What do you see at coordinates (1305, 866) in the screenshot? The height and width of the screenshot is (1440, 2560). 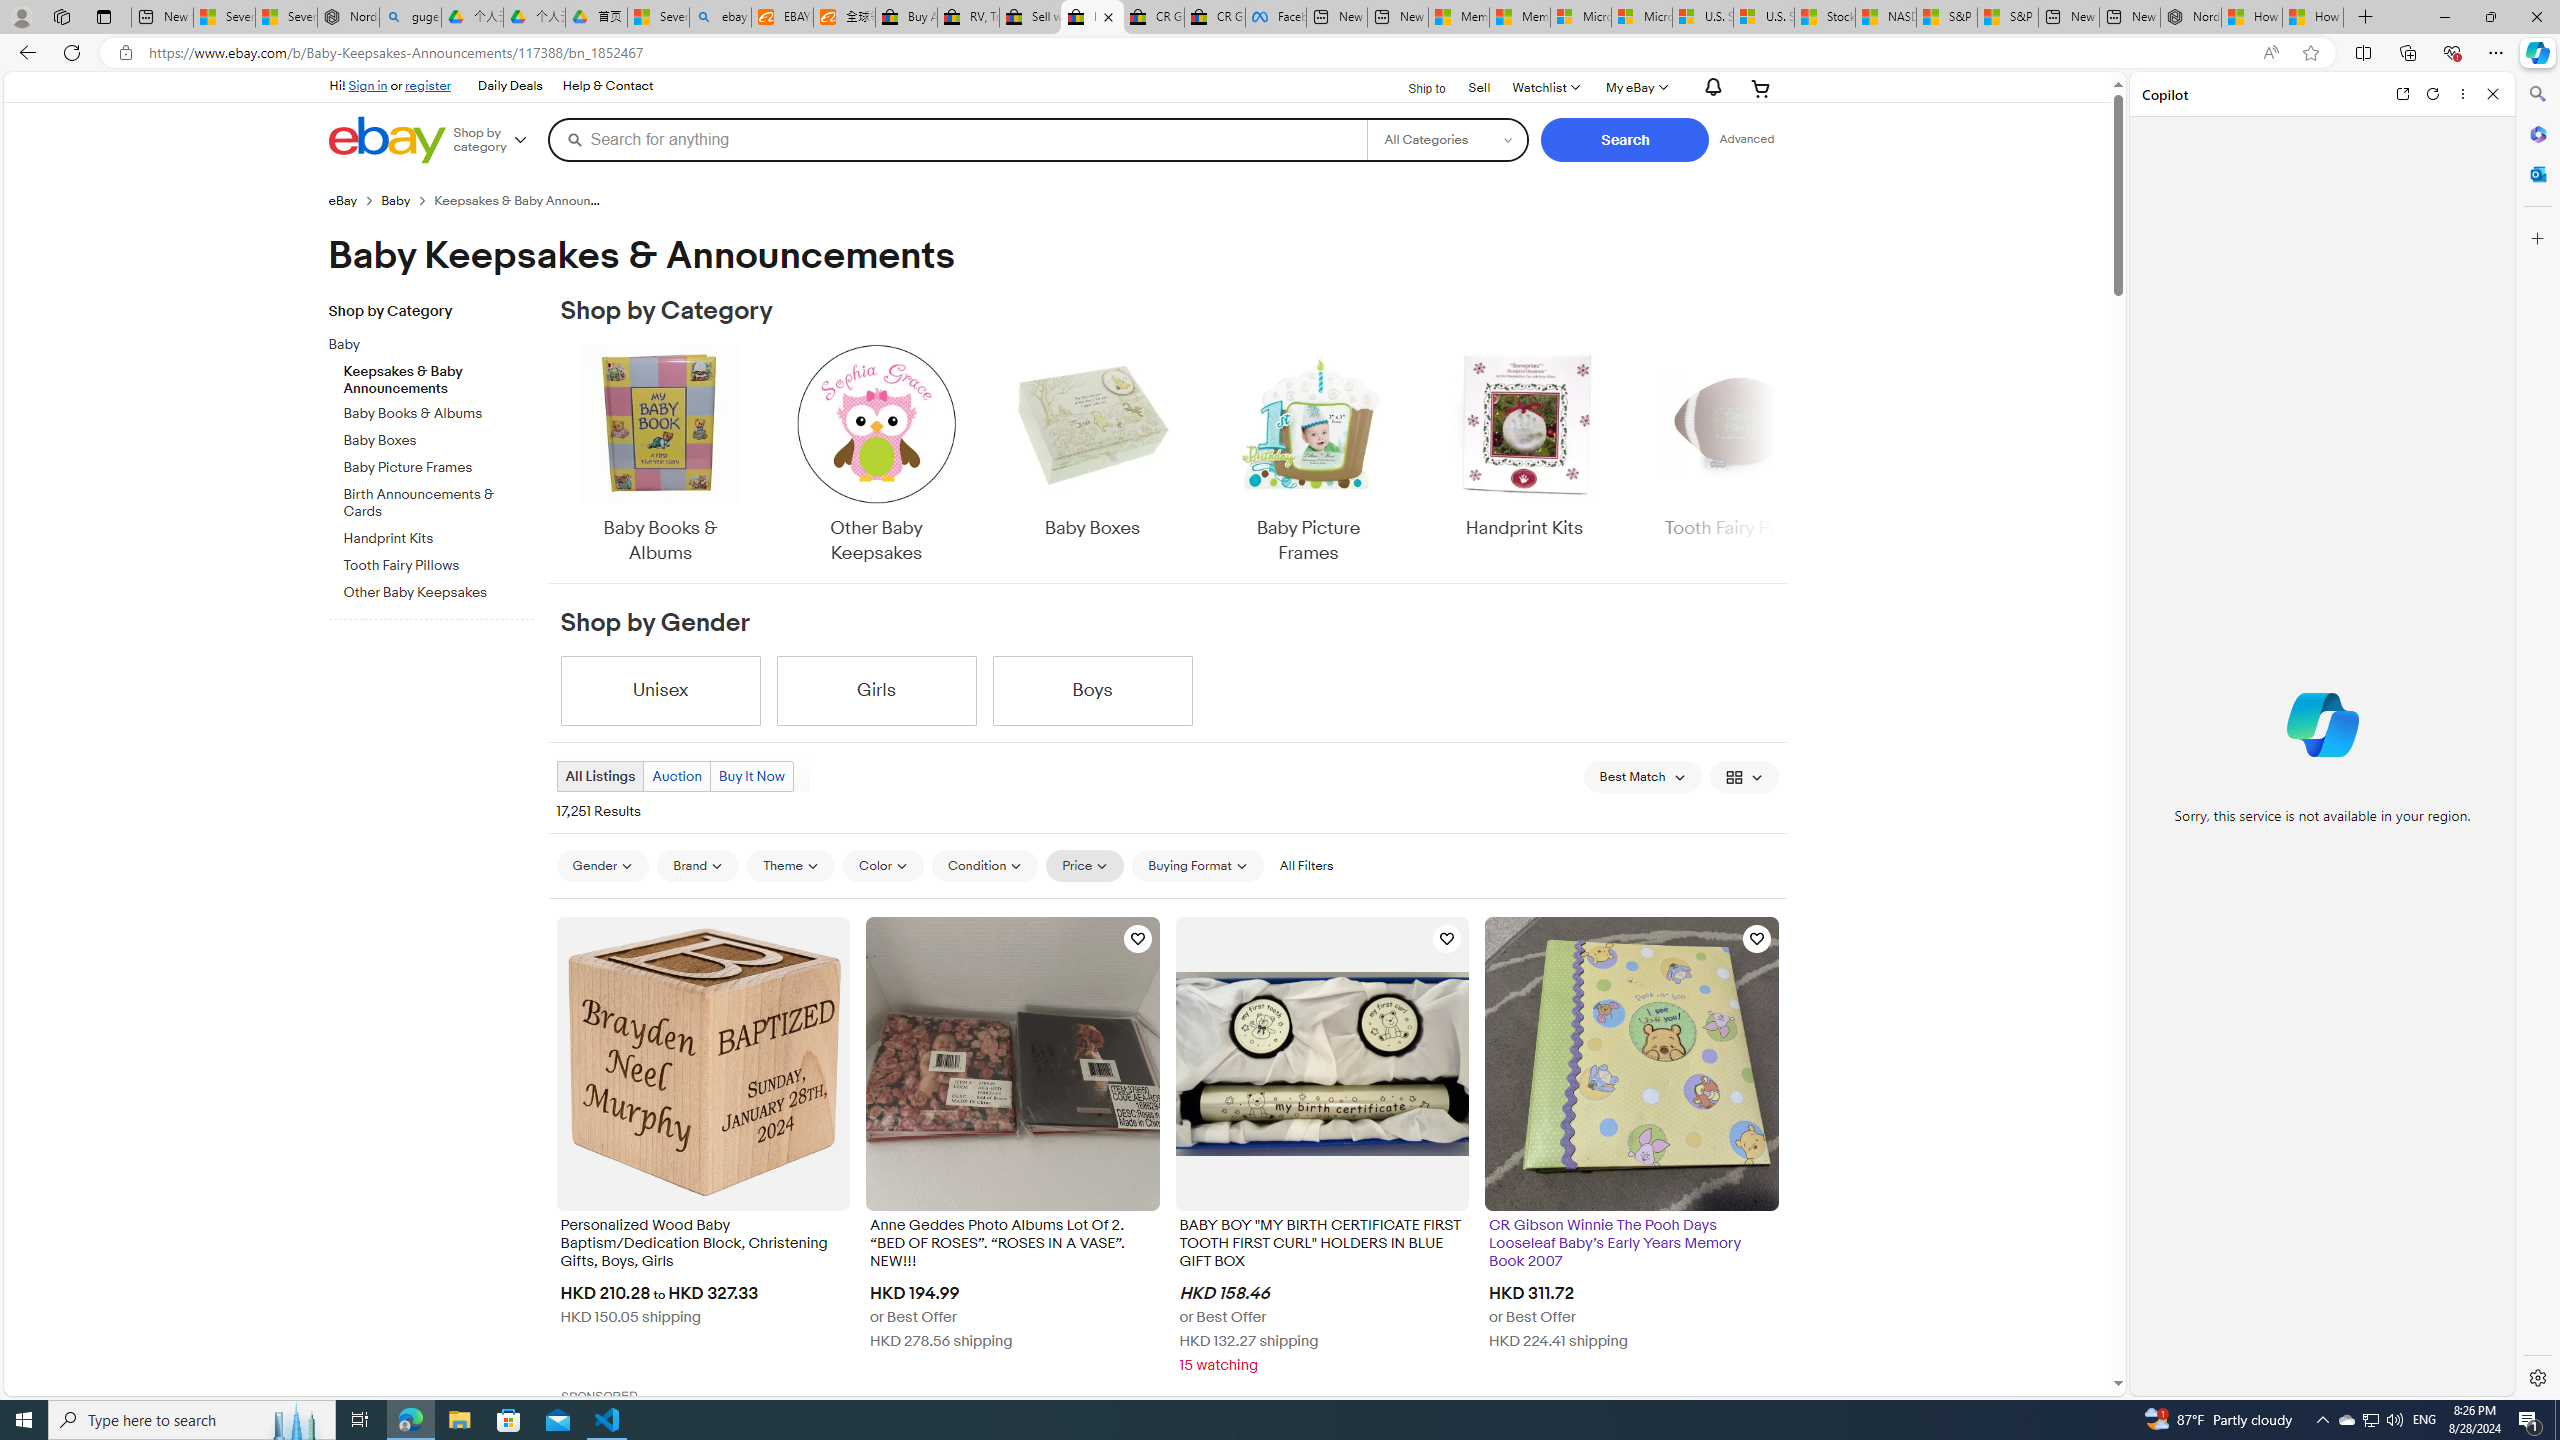 I see `All Filters` at bounding box center [1305, 866].